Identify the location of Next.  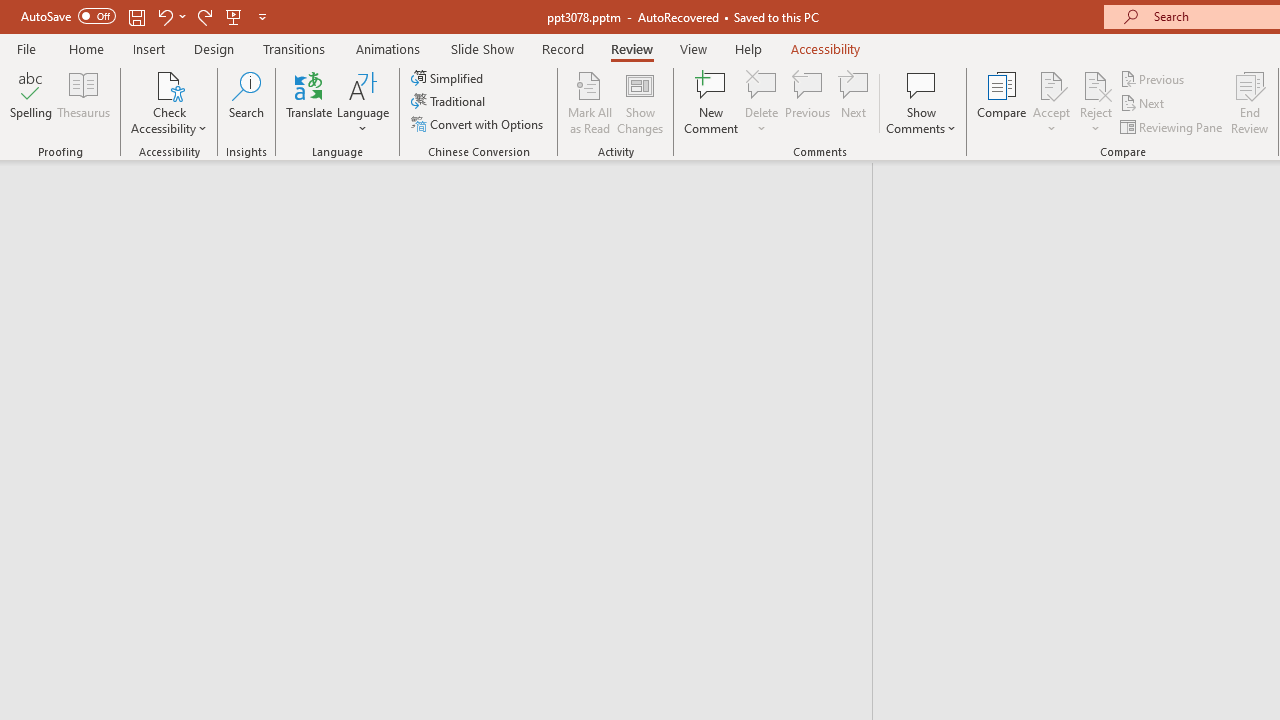
(1144, 104).